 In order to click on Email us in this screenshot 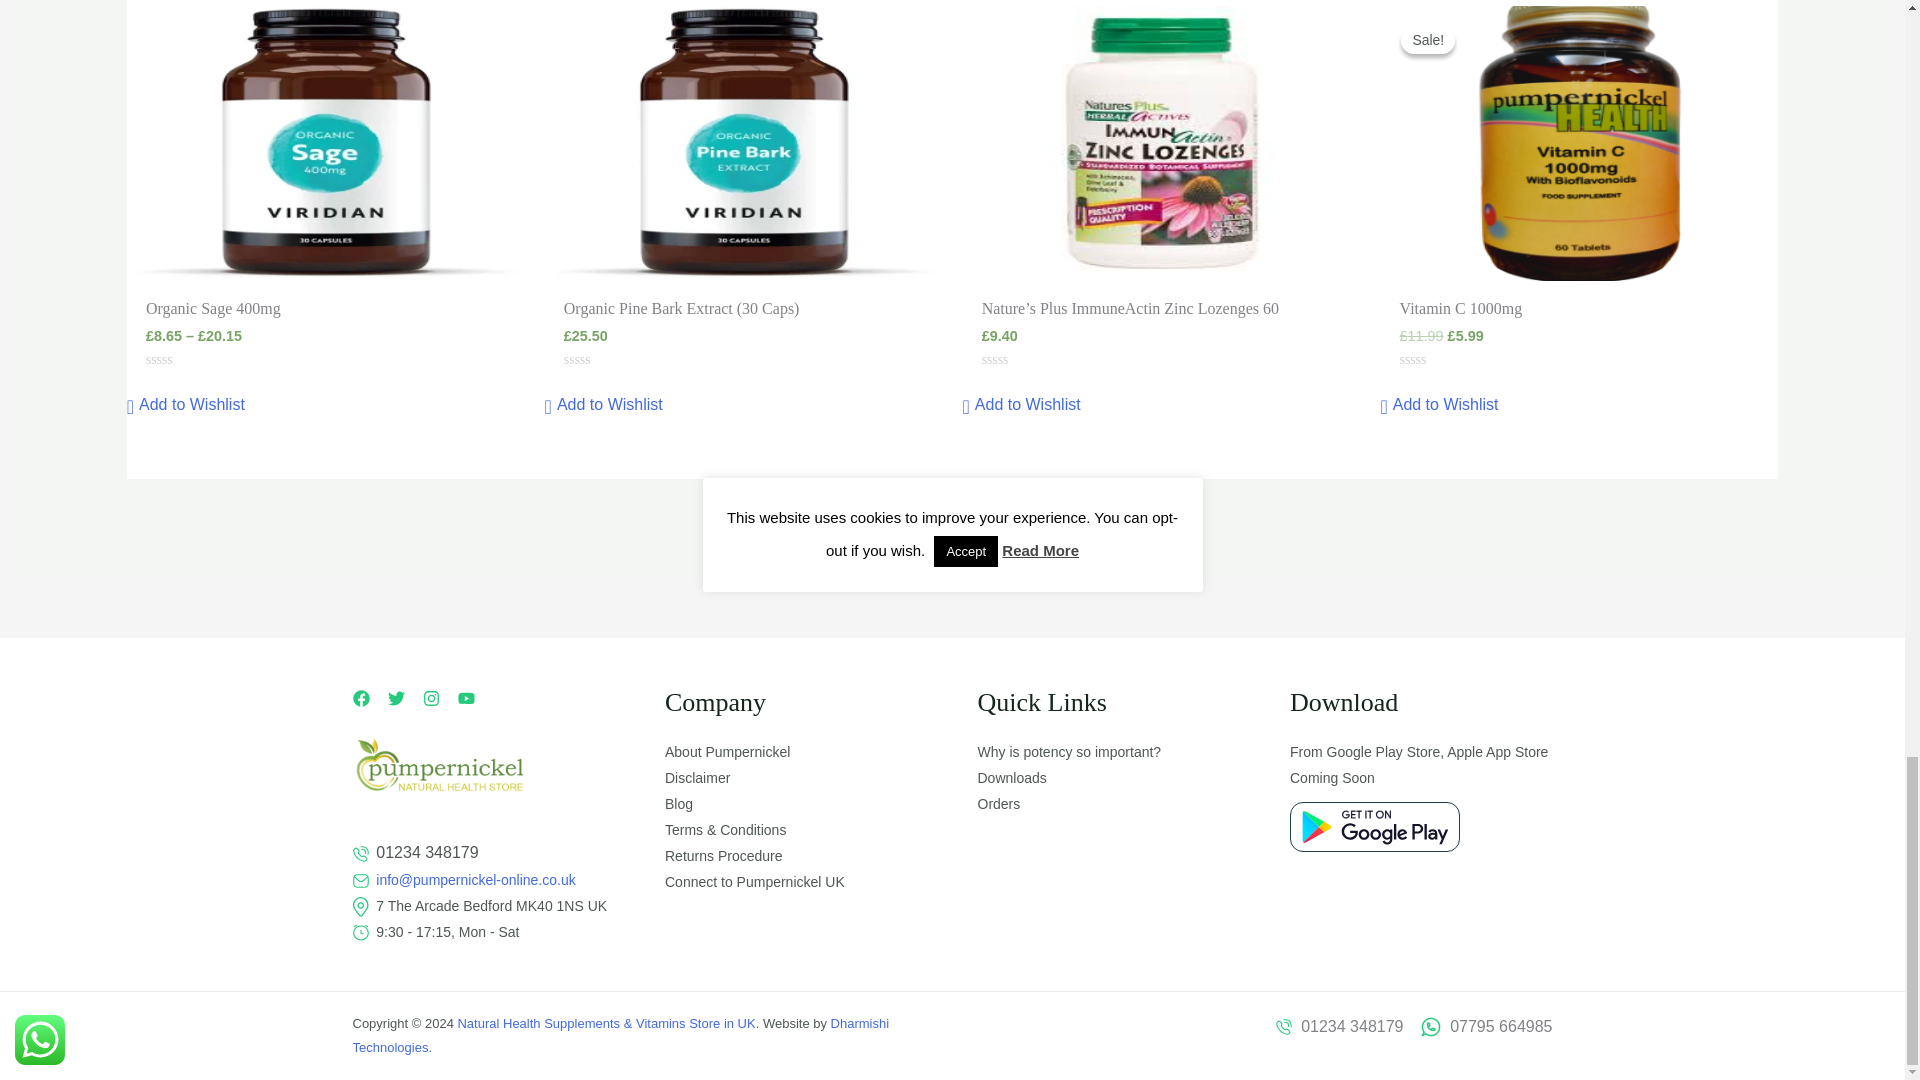, I will do `click(471, 879)`.